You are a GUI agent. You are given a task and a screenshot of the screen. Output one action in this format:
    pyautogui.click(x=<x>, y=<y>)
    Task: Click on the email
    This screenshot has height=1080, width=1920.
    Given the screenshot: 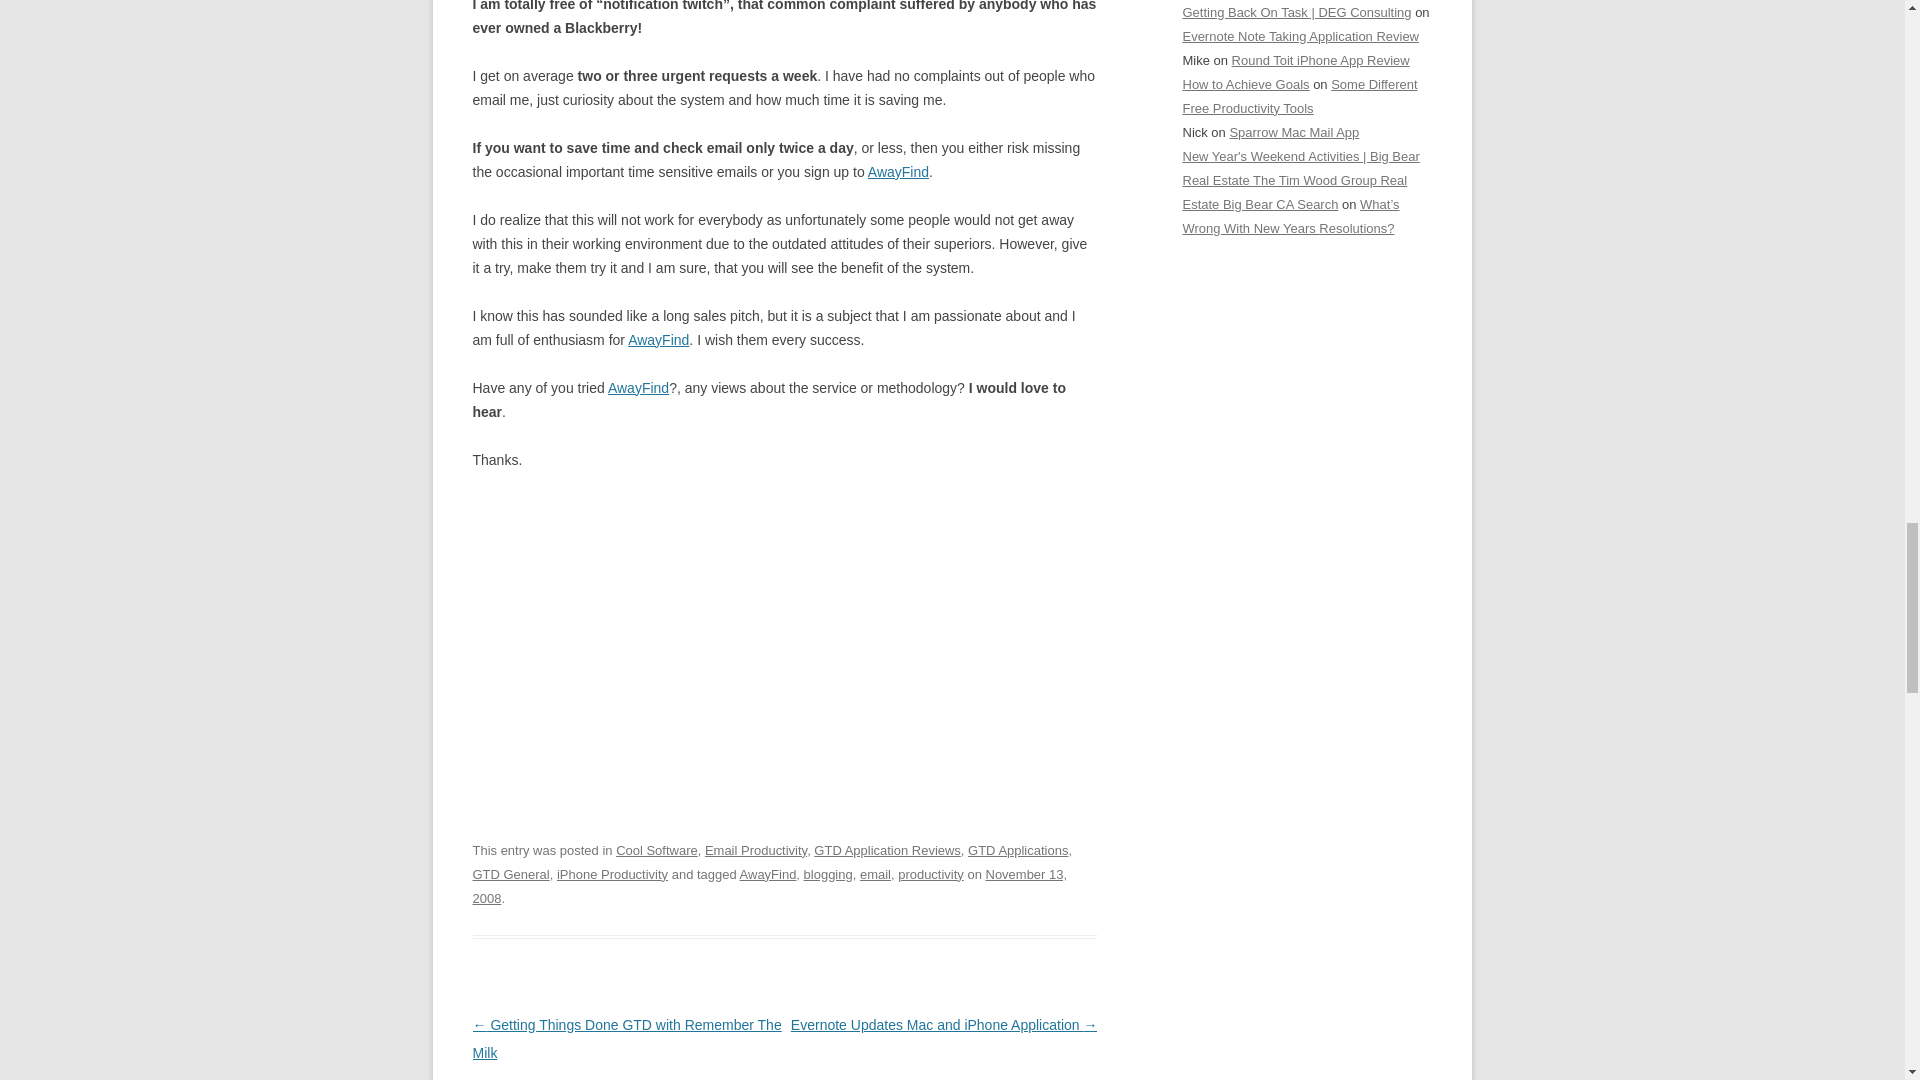 What is the action you would take?
    pyautogui.click(x=875, y=874)
    